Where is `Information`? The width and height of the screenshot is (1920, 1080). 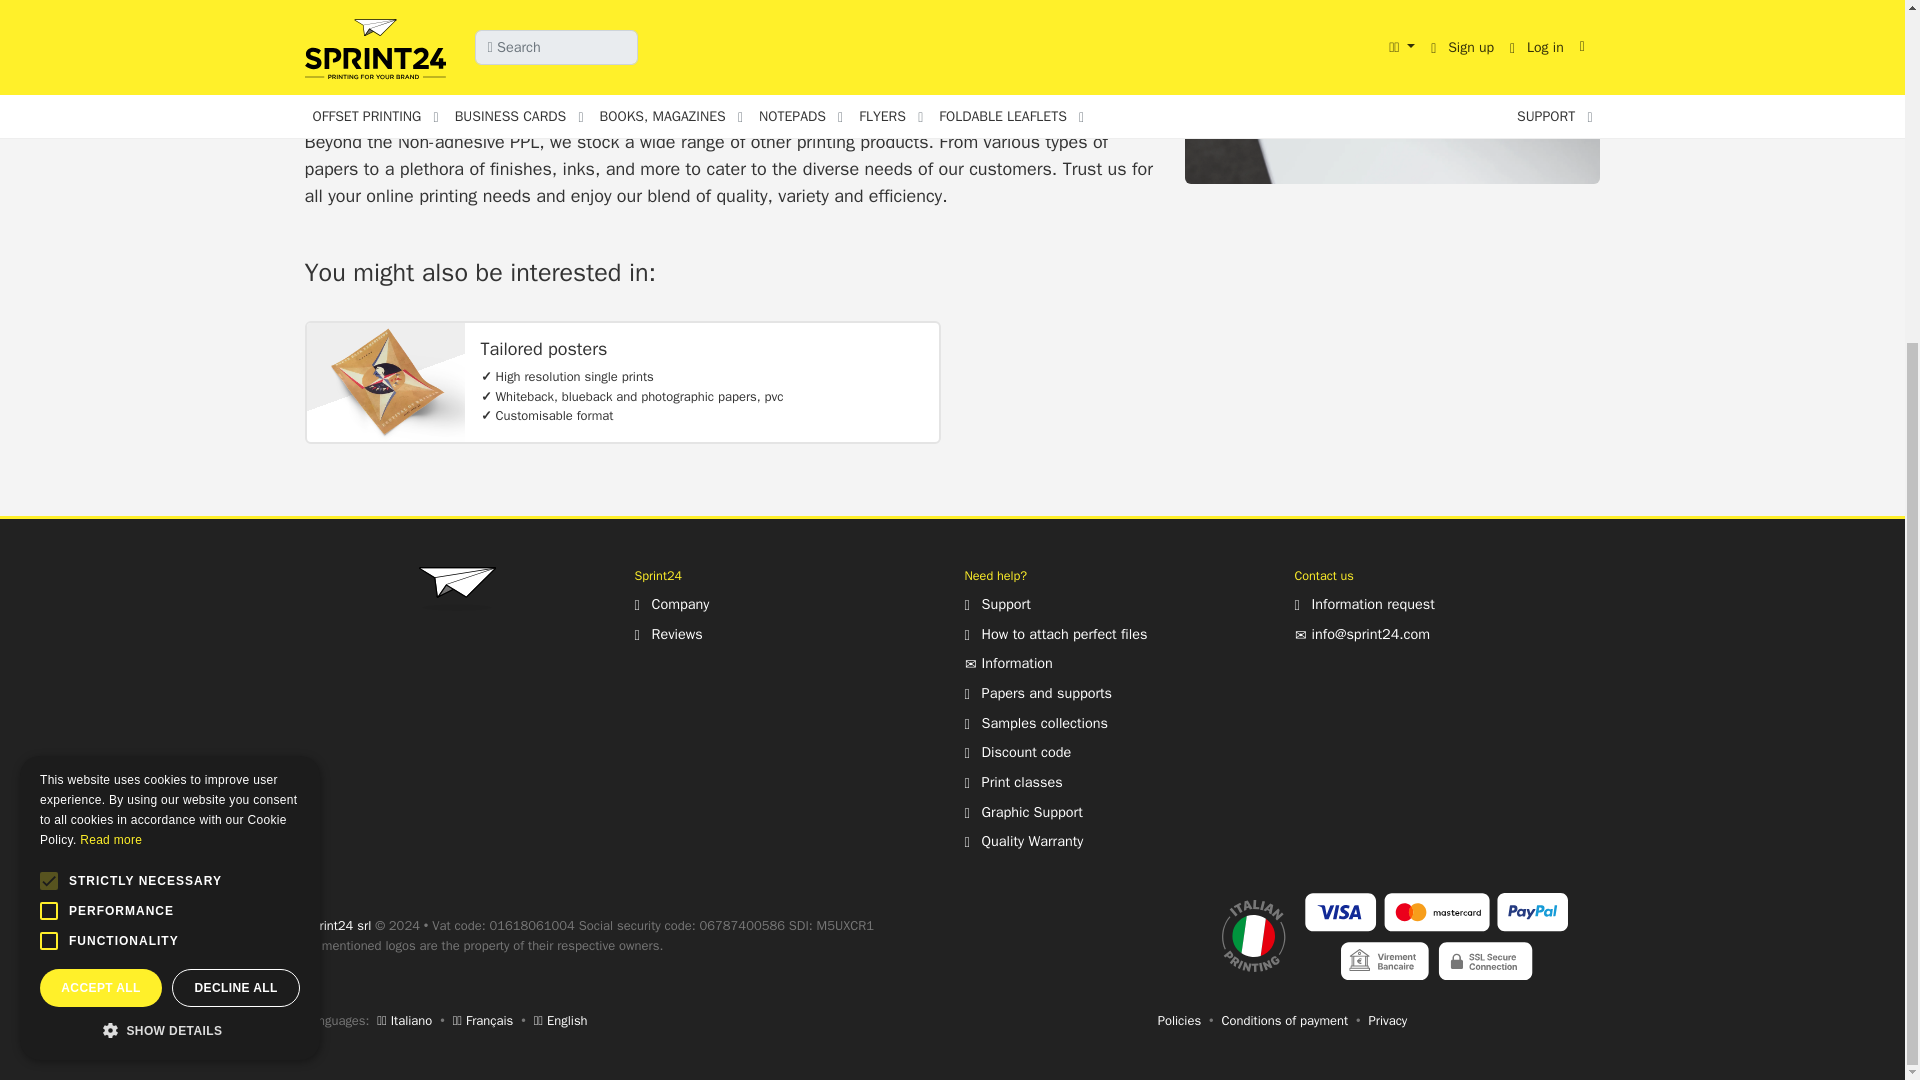 Information is located at coordinates (1008, 662).